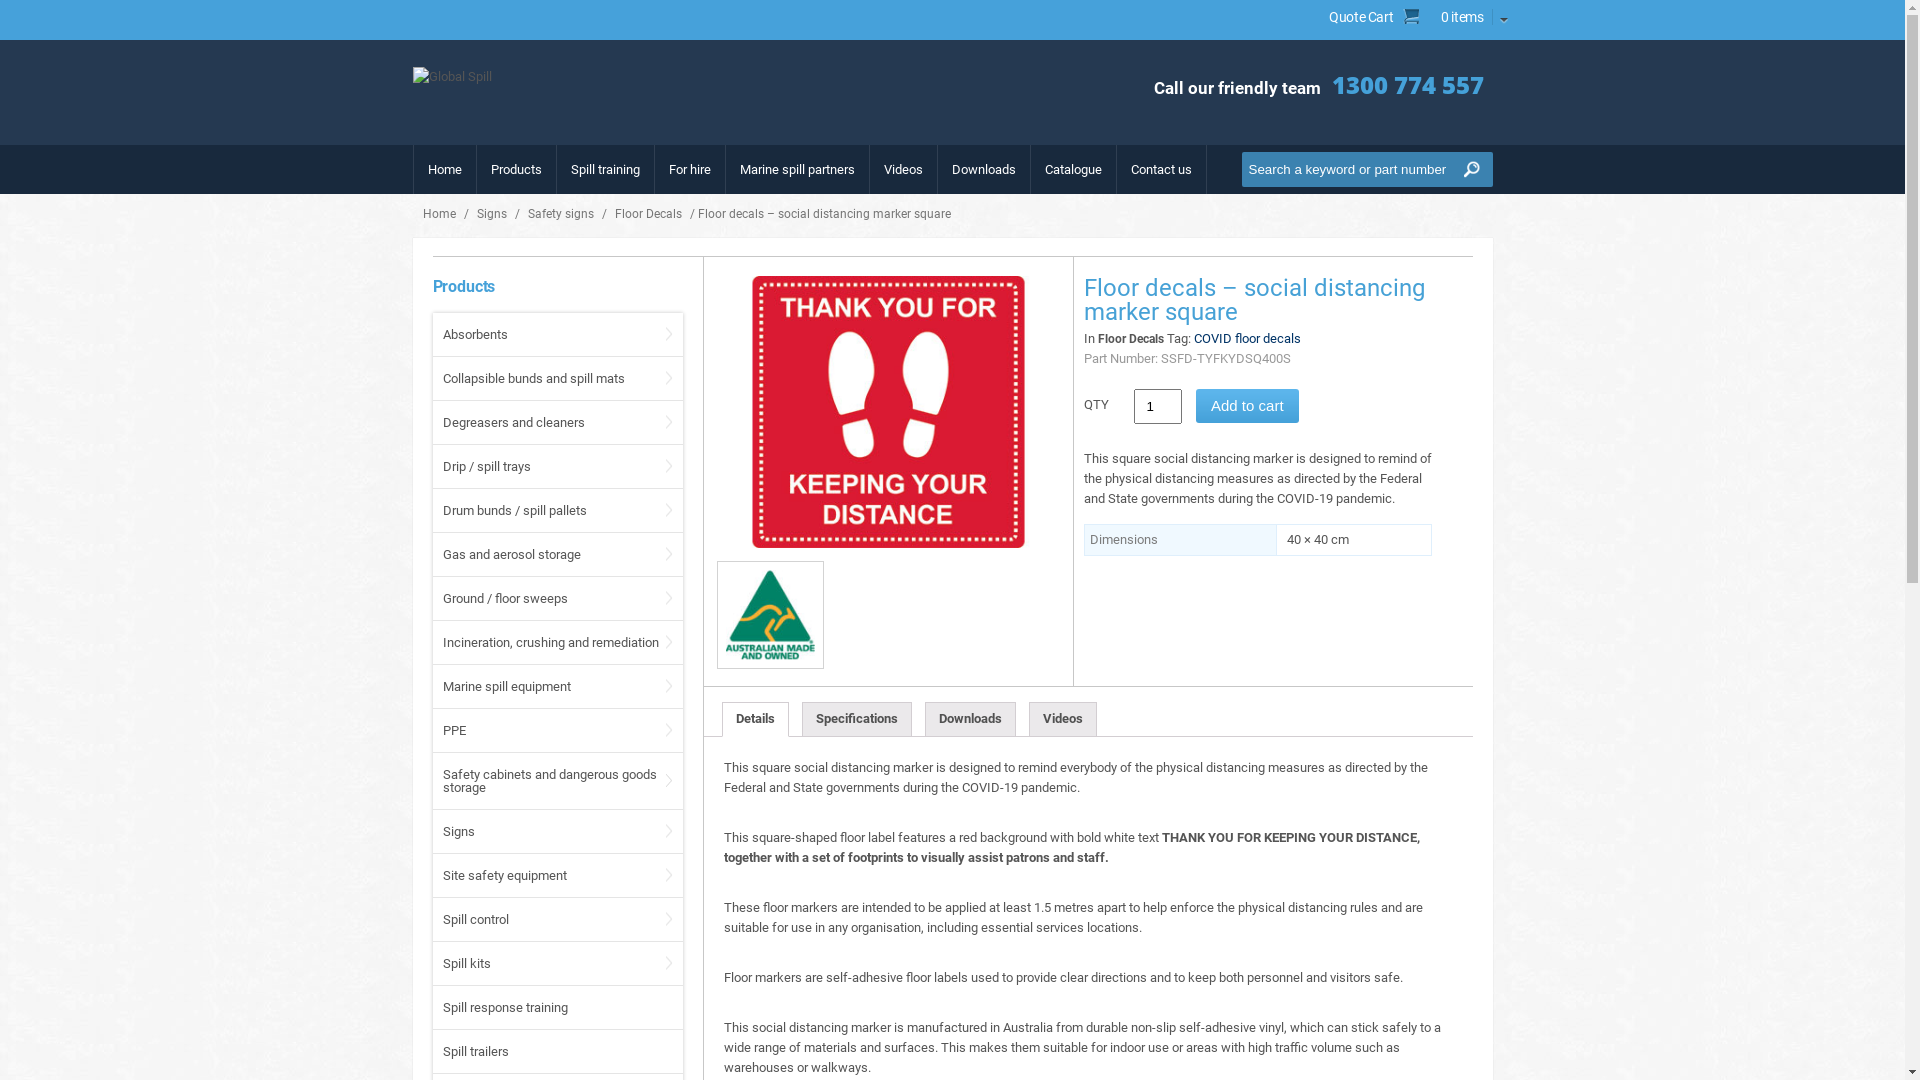 The height and width of the screenshot is (1080, 1920). Describe the element at coordinates (533, 378) in the screenshot. I see `Collapsible bunds and spill mats` at that location.